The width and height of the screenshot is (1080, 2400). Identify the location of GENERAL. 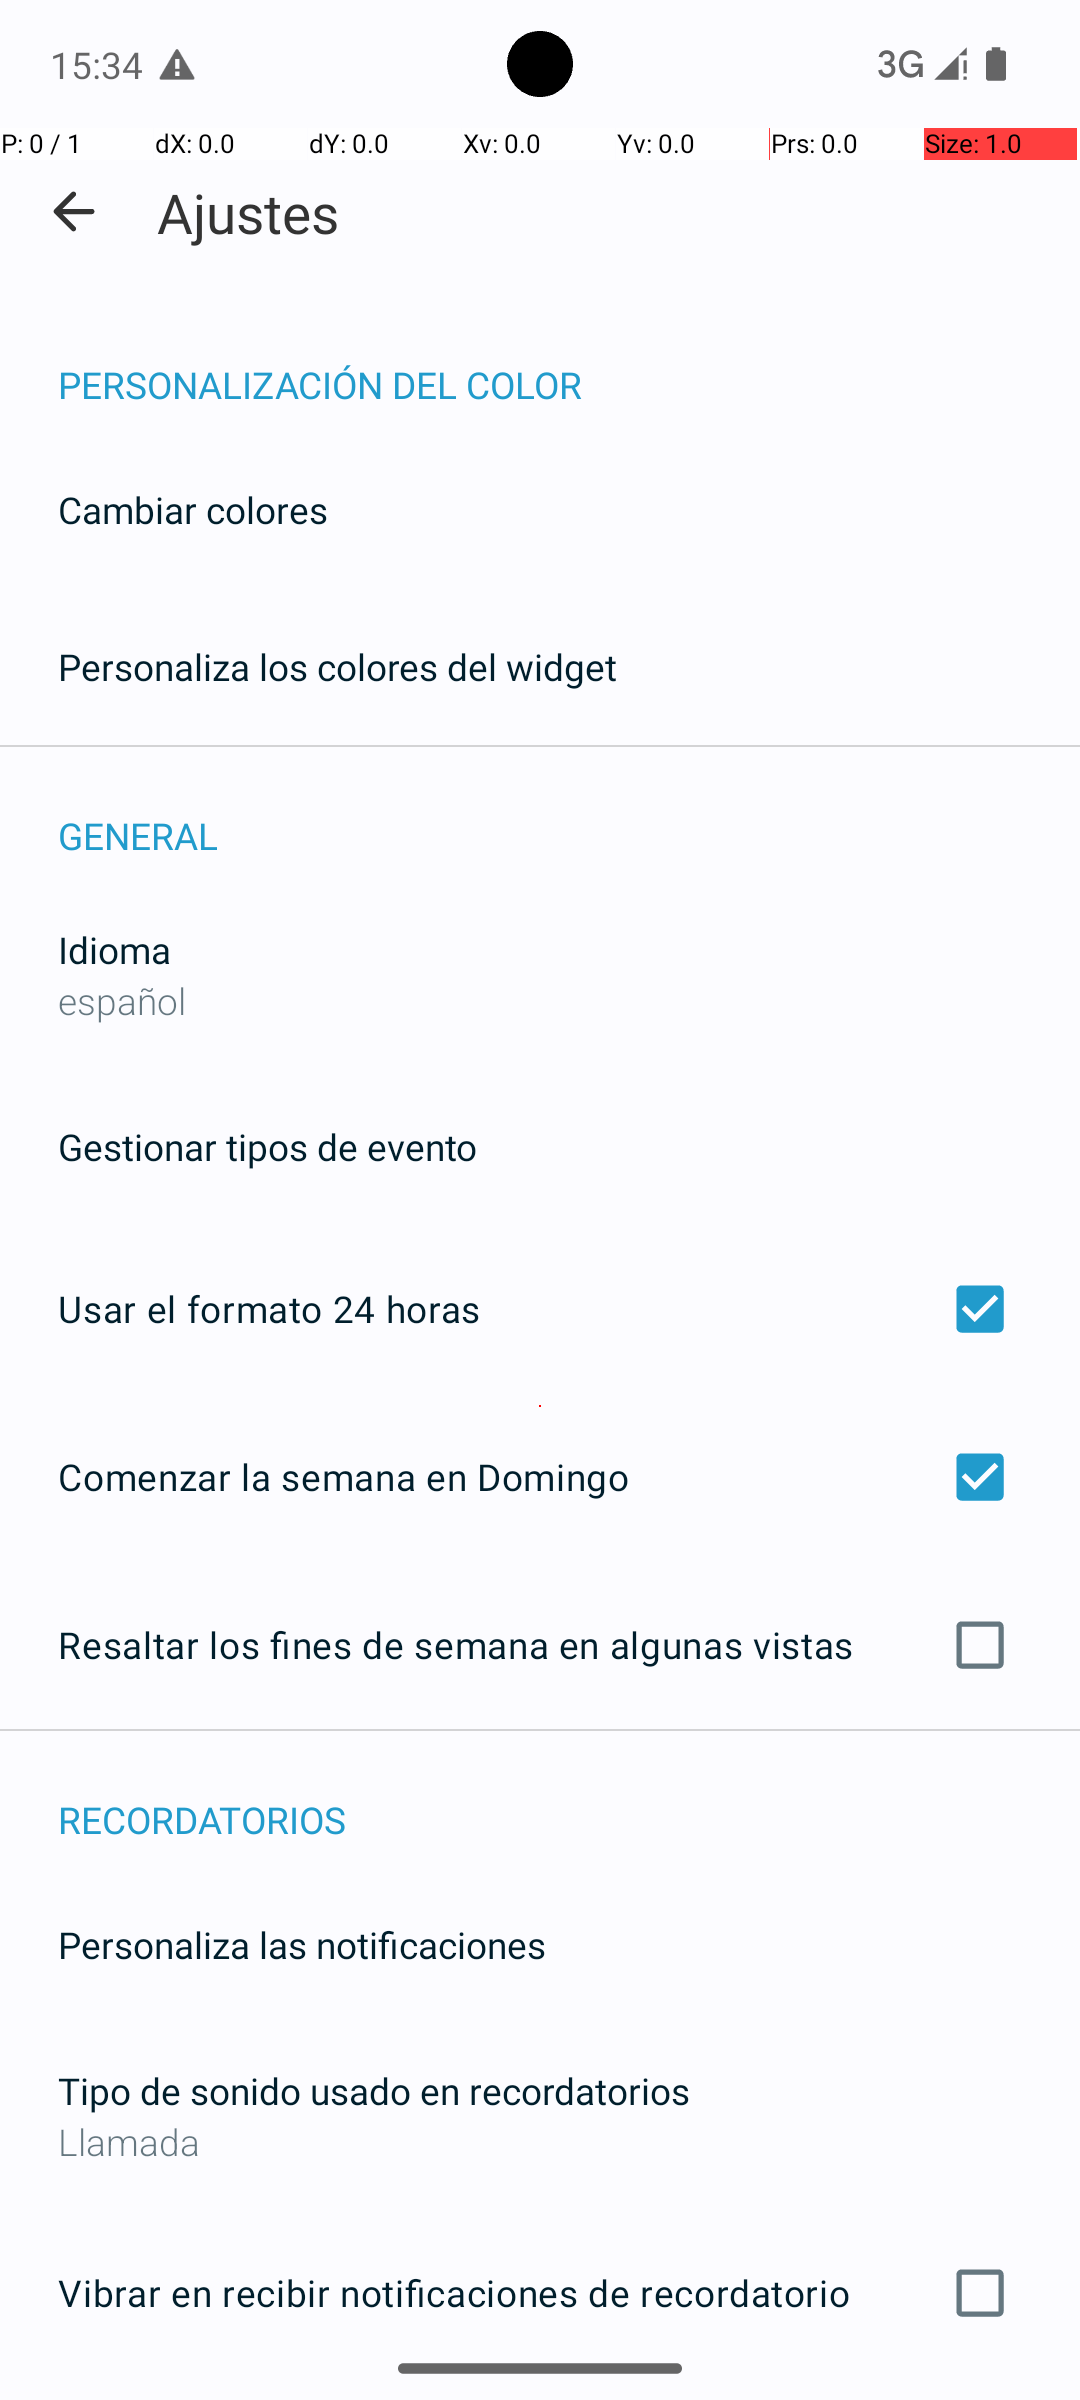
(569, 814).